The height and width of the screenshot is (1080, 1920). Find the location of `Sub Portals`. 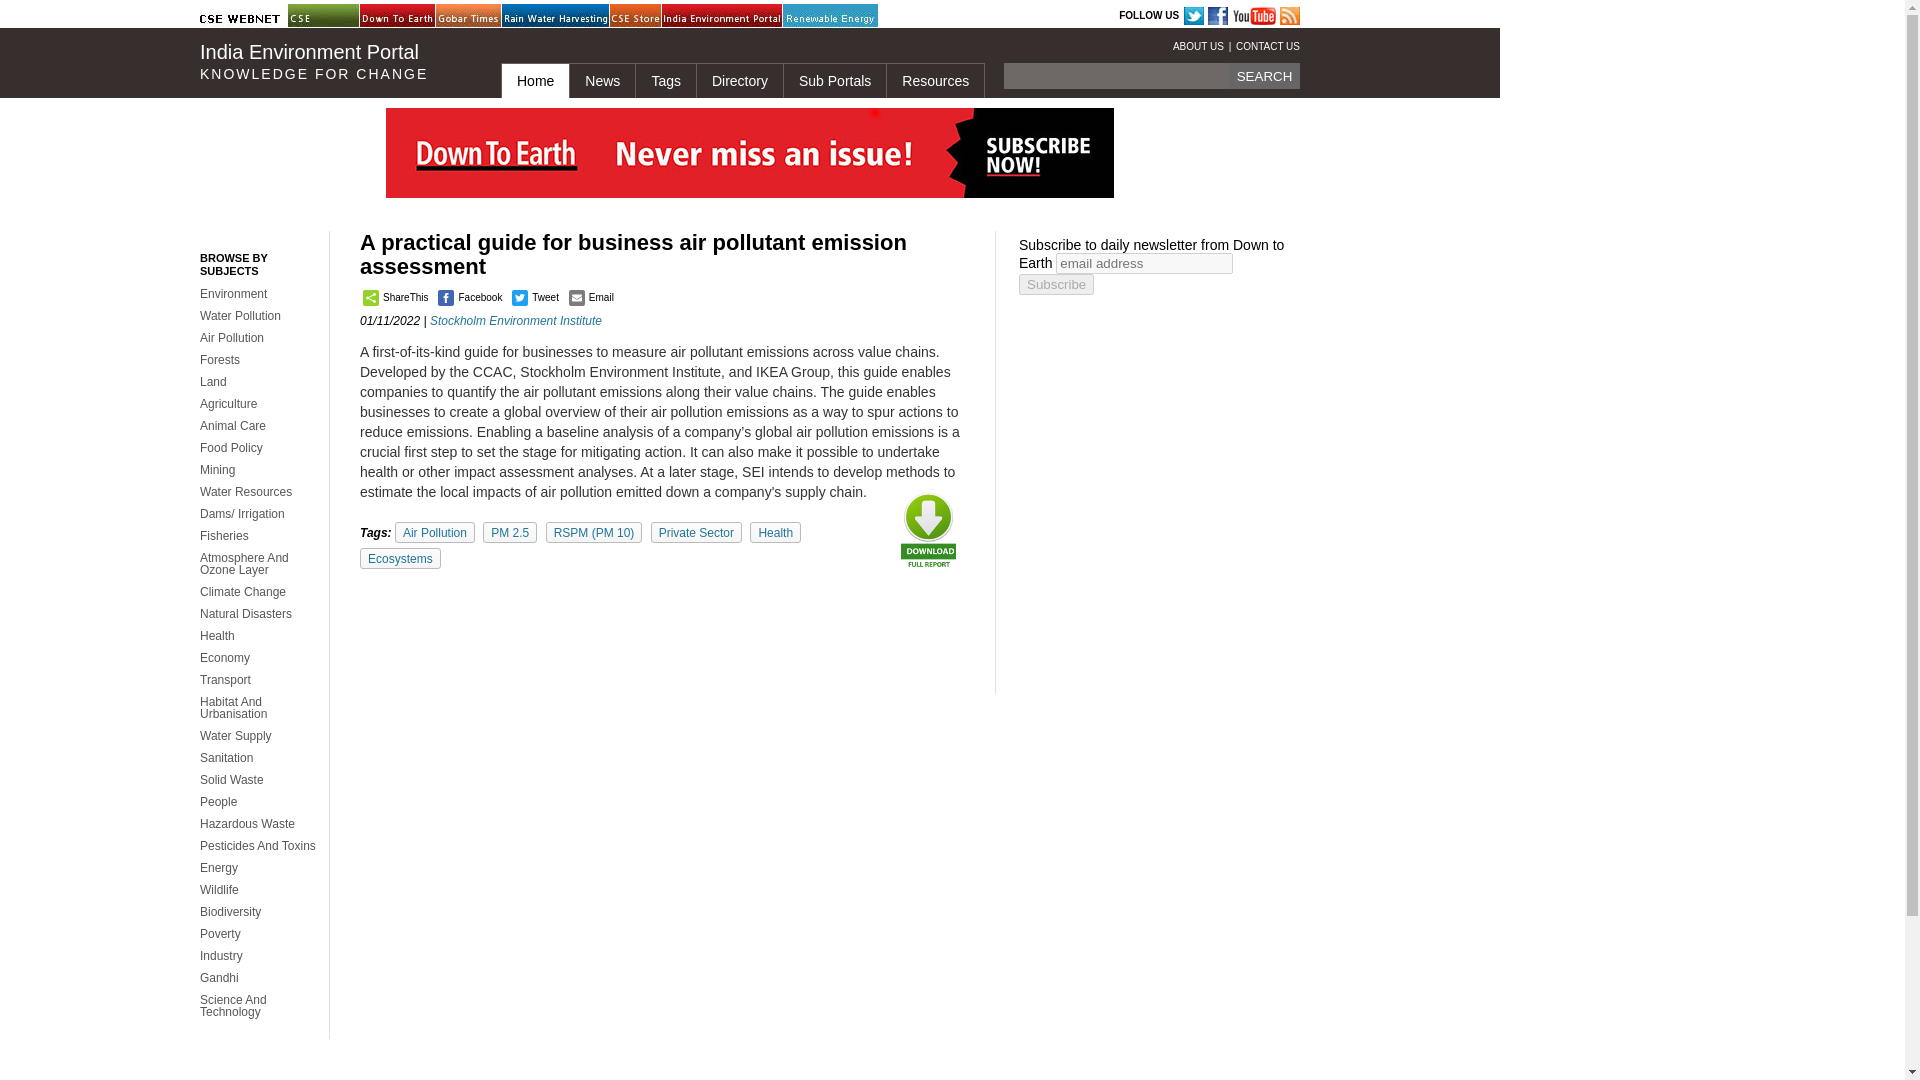

Sub Portals is located at coordinates (834, 80).